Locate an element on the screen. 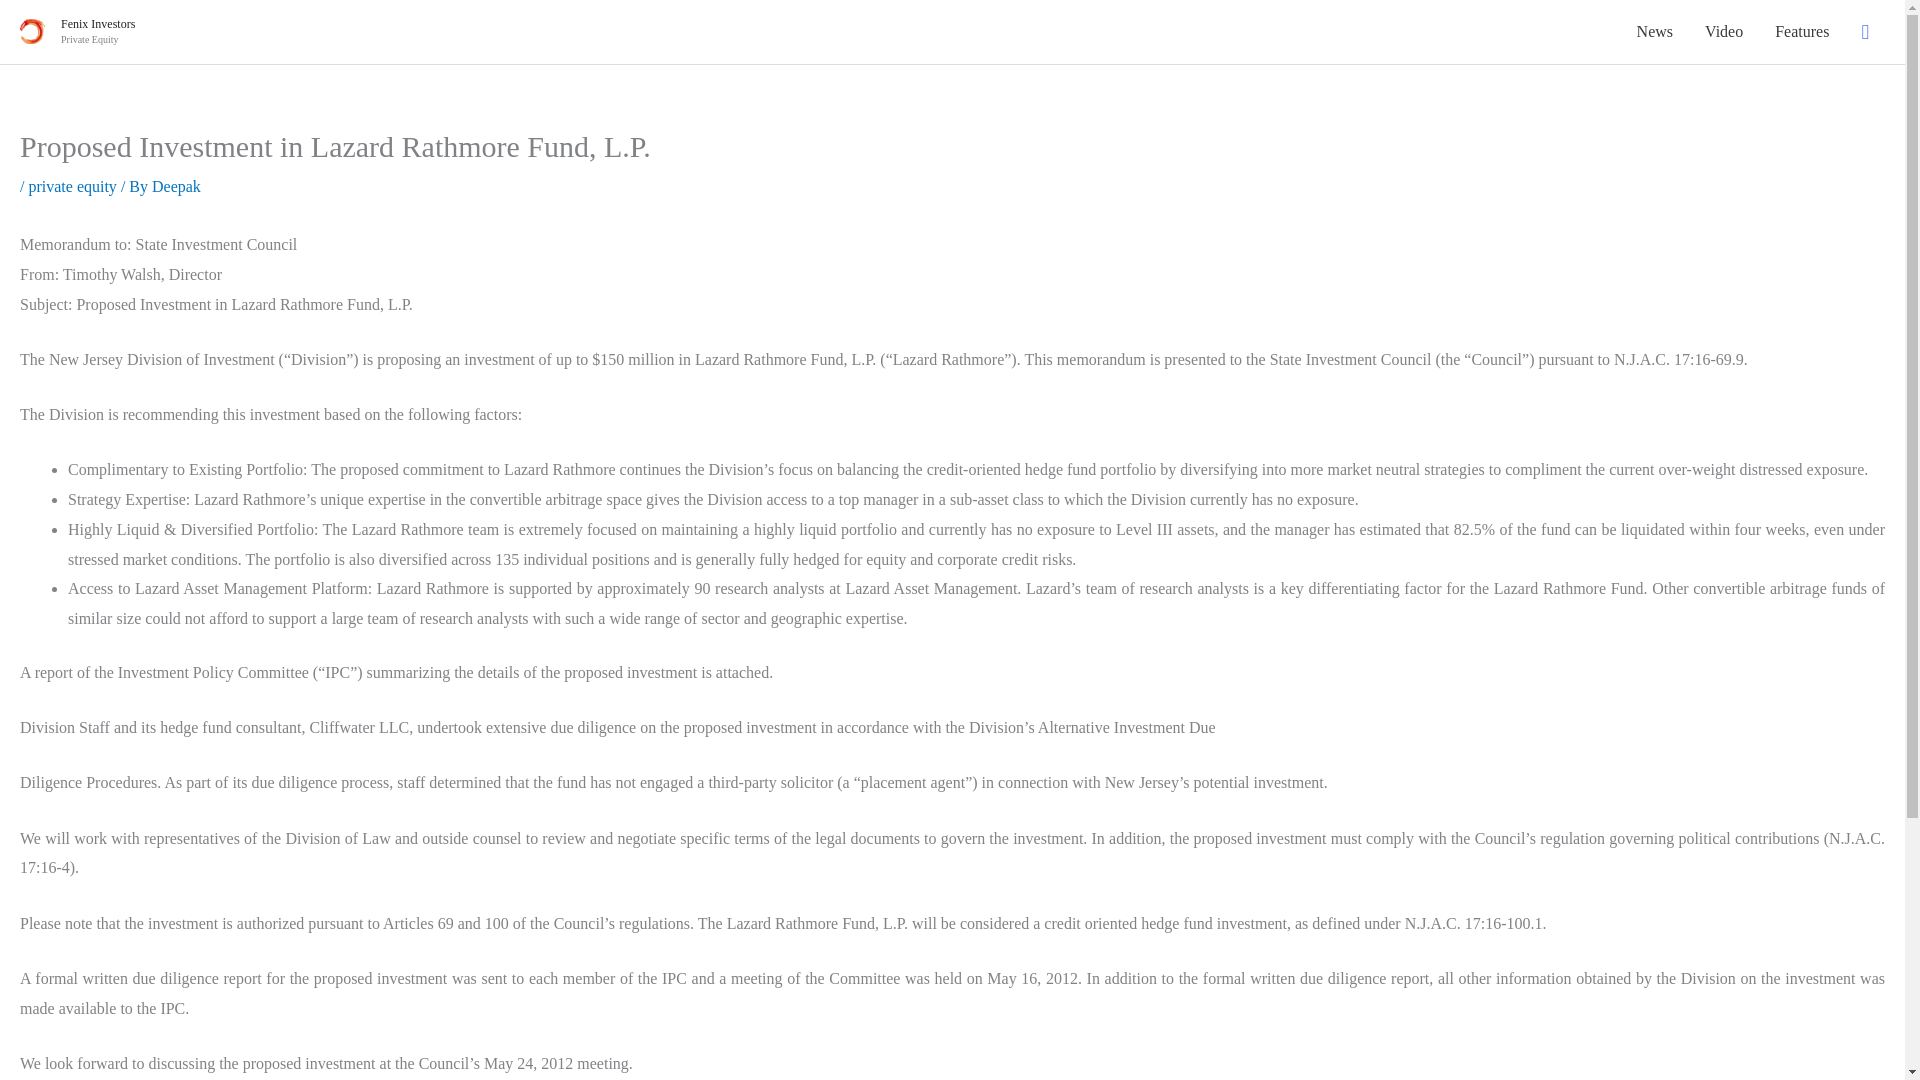 The image size is (1920, 1080). Video is located at coordinates (1724, 32).